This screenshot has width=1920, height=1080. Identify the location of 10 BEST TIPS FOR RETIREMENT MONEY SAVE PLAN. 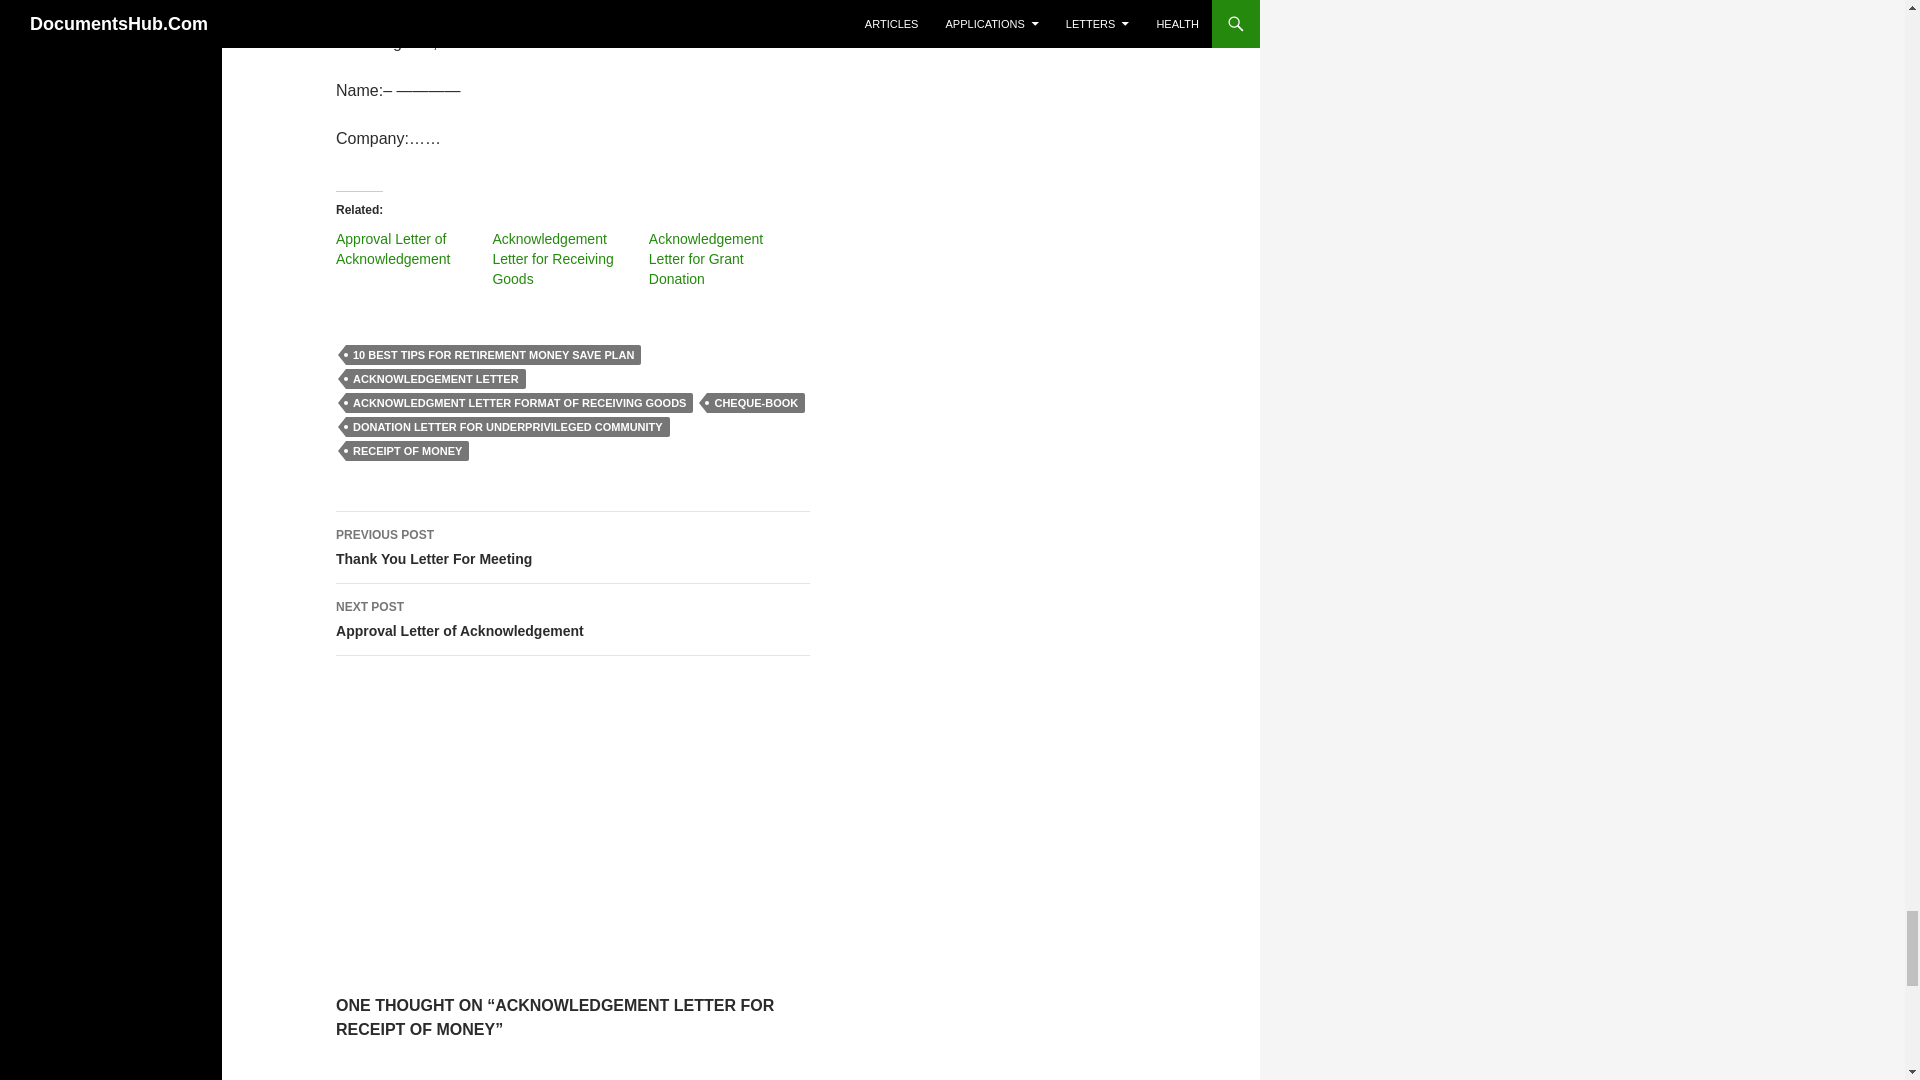
(705, 259).